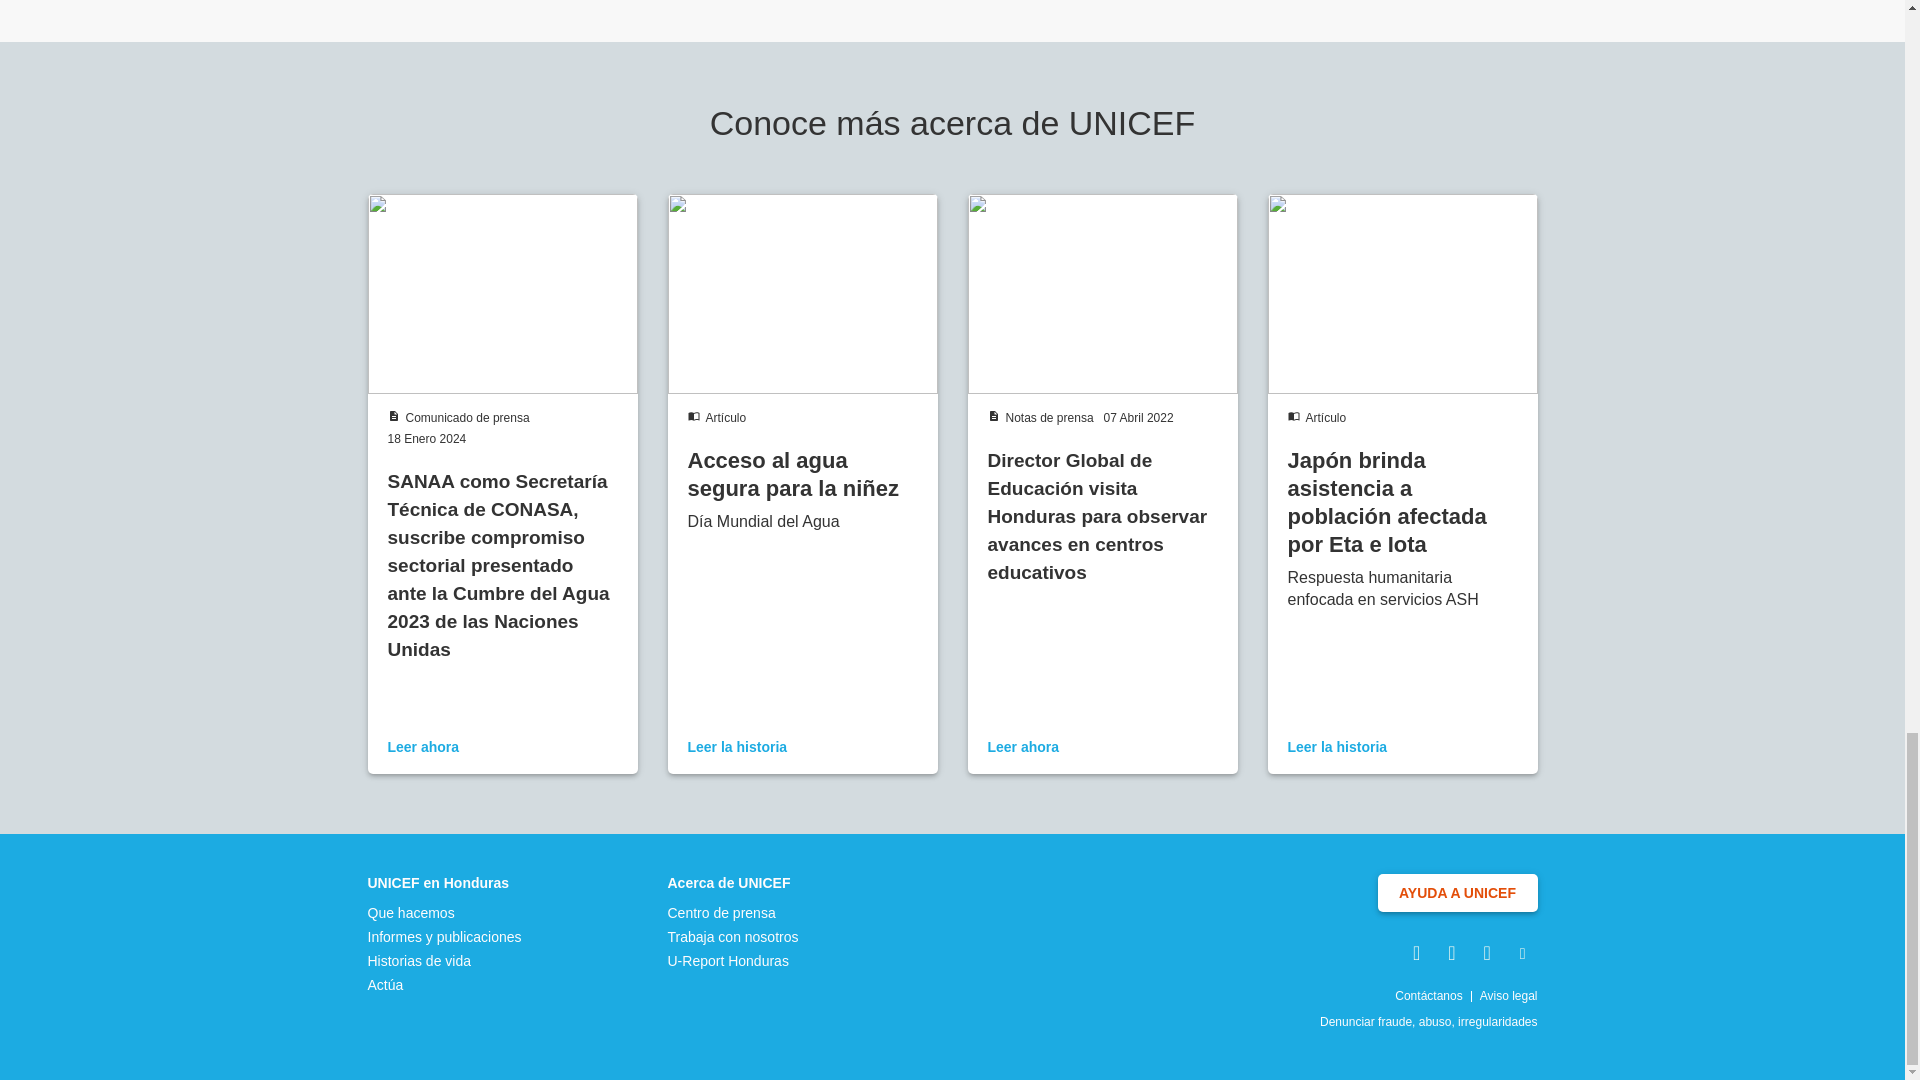 This screenshot has height=1080, width=1920. Describe the element at coordinates (445, 960) in the screenshot. I see `Historias de vida` at that location.